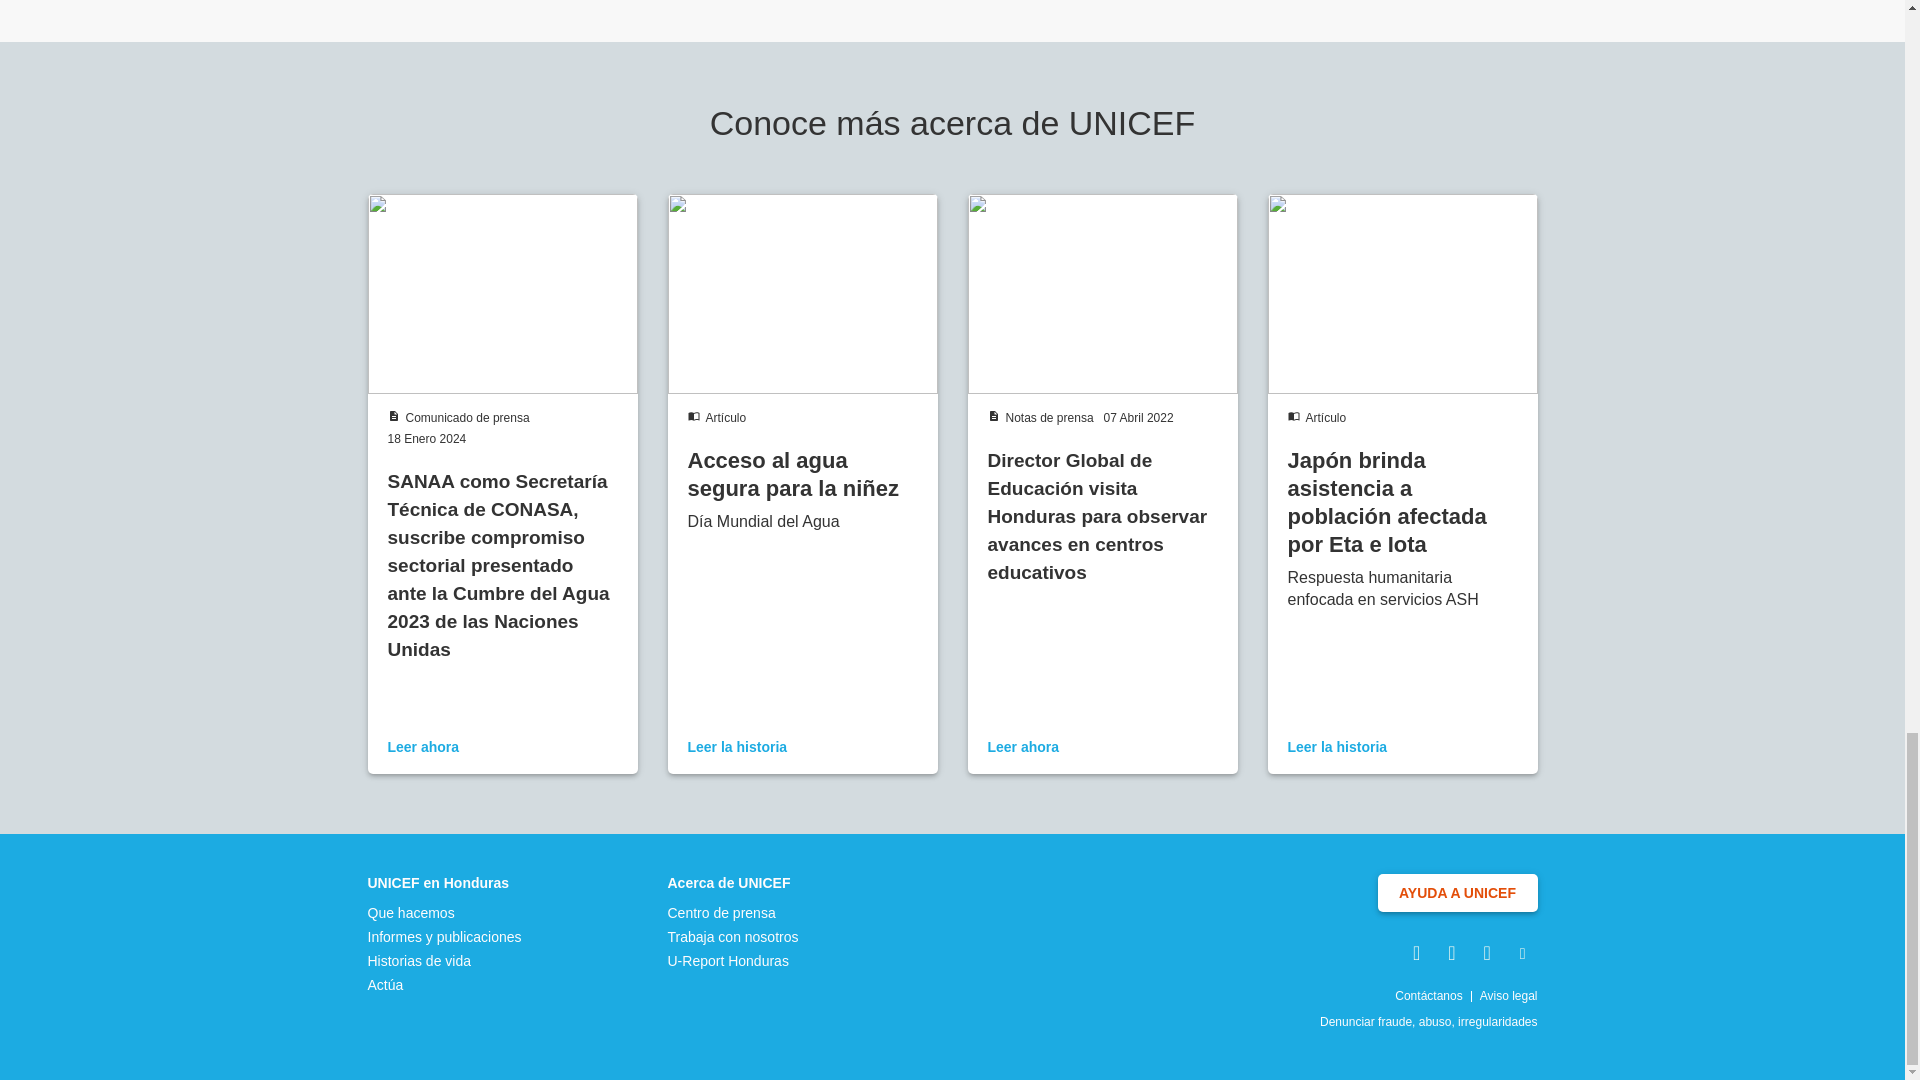 This screenshot has height=1080, width=1920. Describe the element at coordinates (445, 960) in the screenshot. I see `Historias de vida` at that location.